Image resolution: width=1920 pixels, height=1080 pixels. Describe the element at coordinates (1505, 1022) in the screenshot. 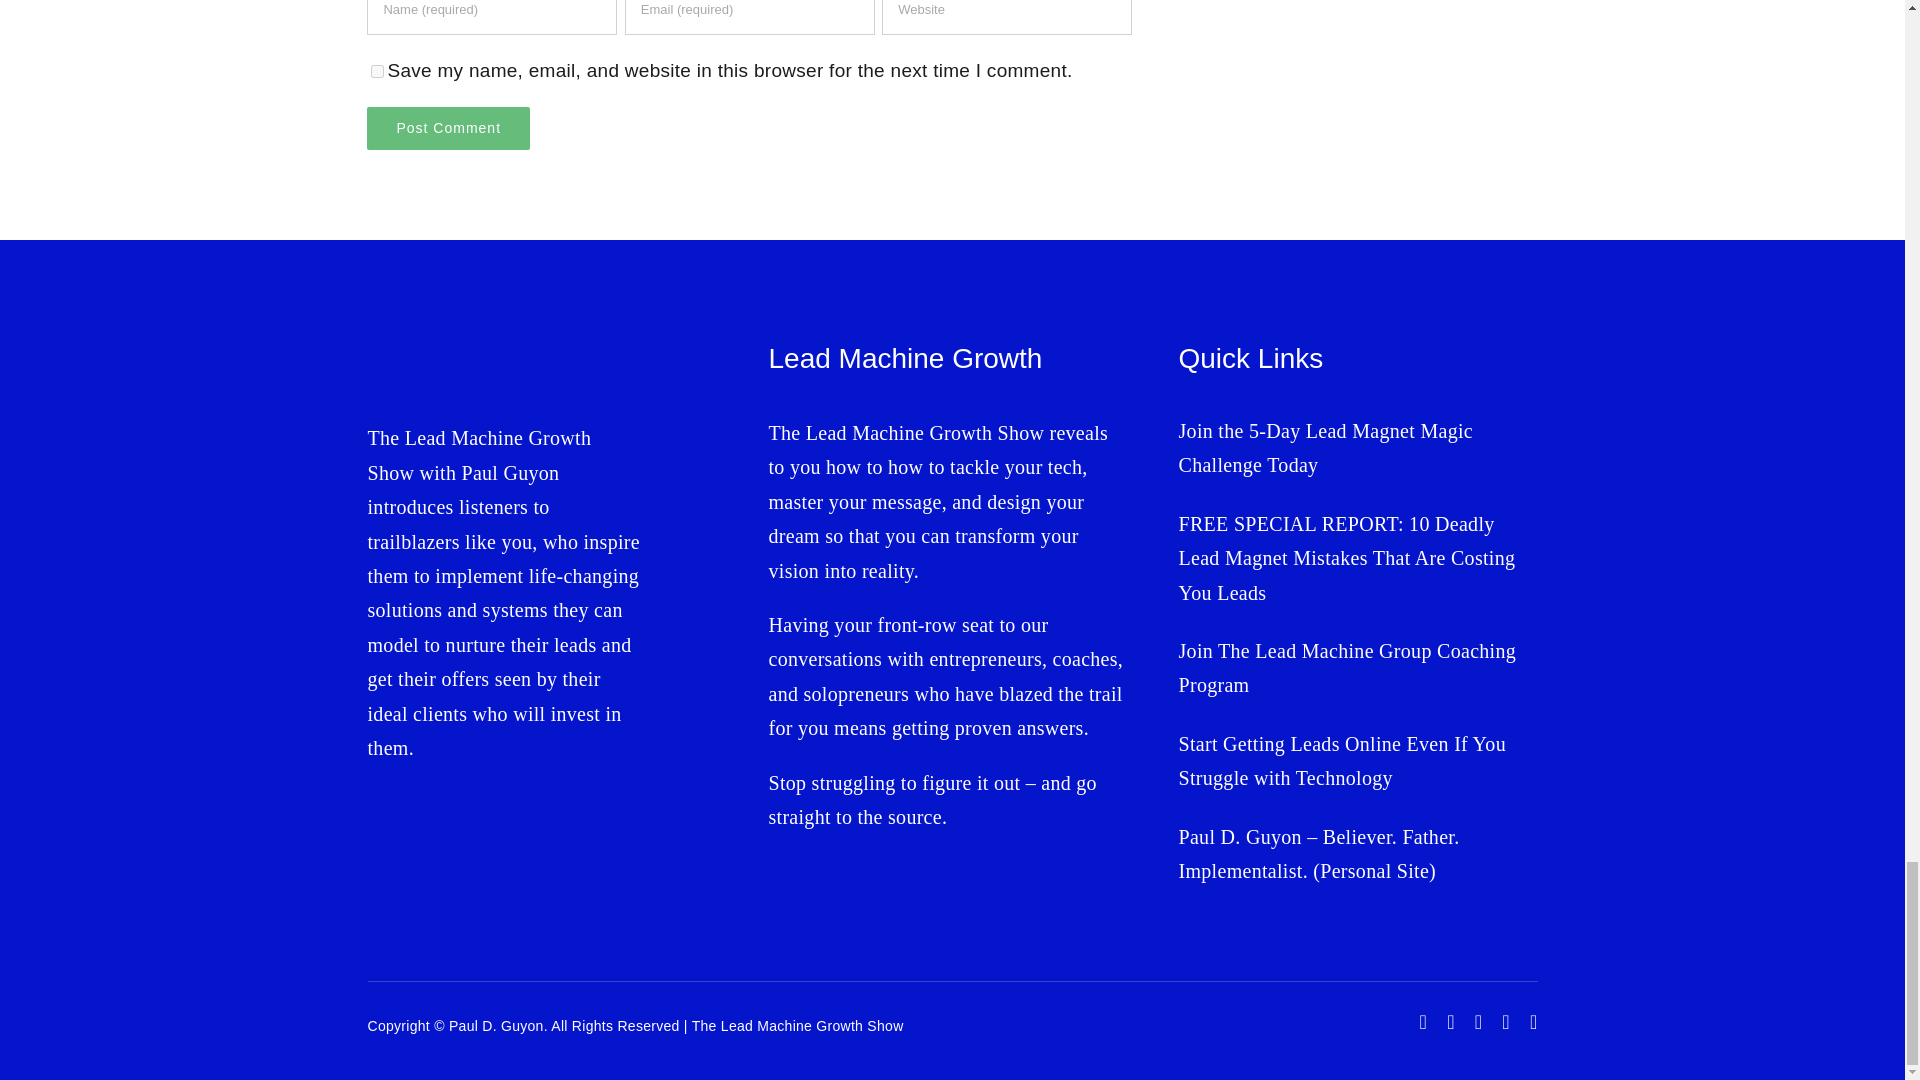

I see `LinkedIn` at that location.